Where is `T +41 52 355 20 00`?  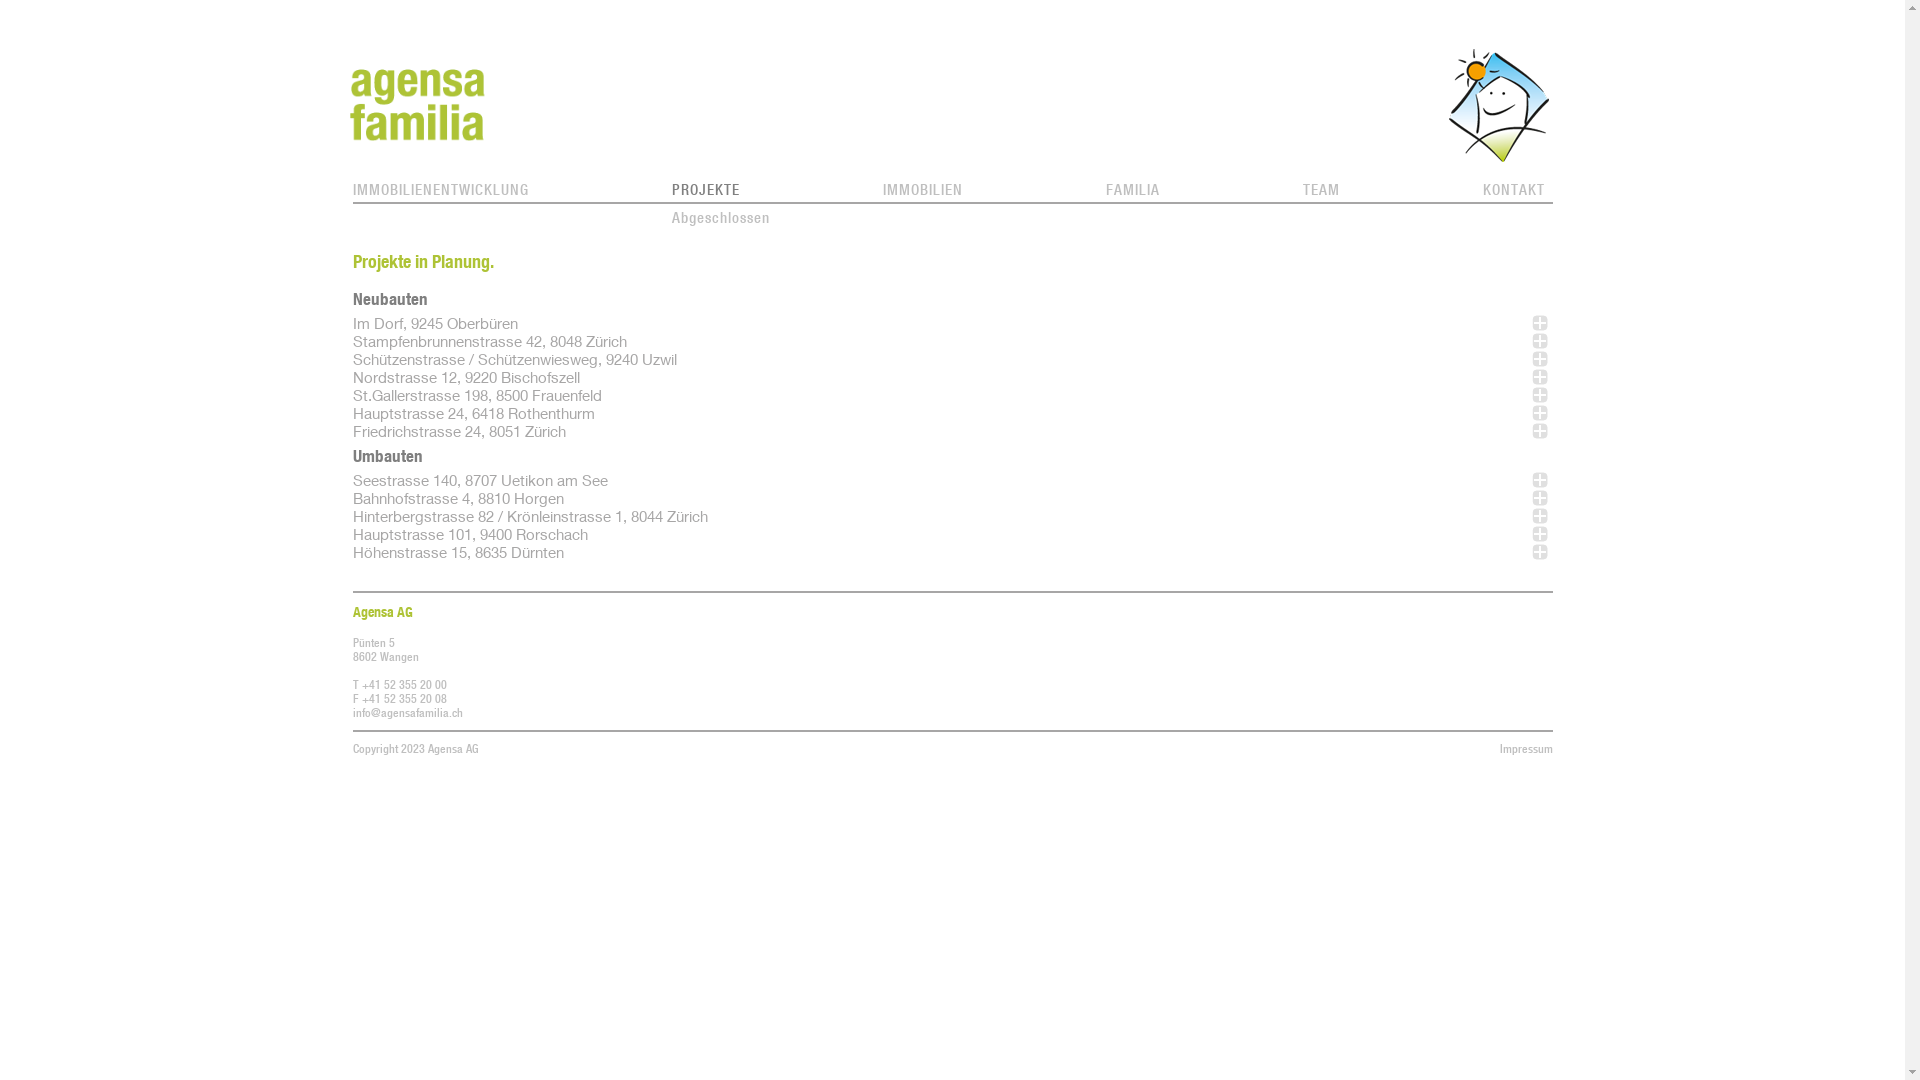 T +41 52 355 20 00 is located at coordinates (399, 685).